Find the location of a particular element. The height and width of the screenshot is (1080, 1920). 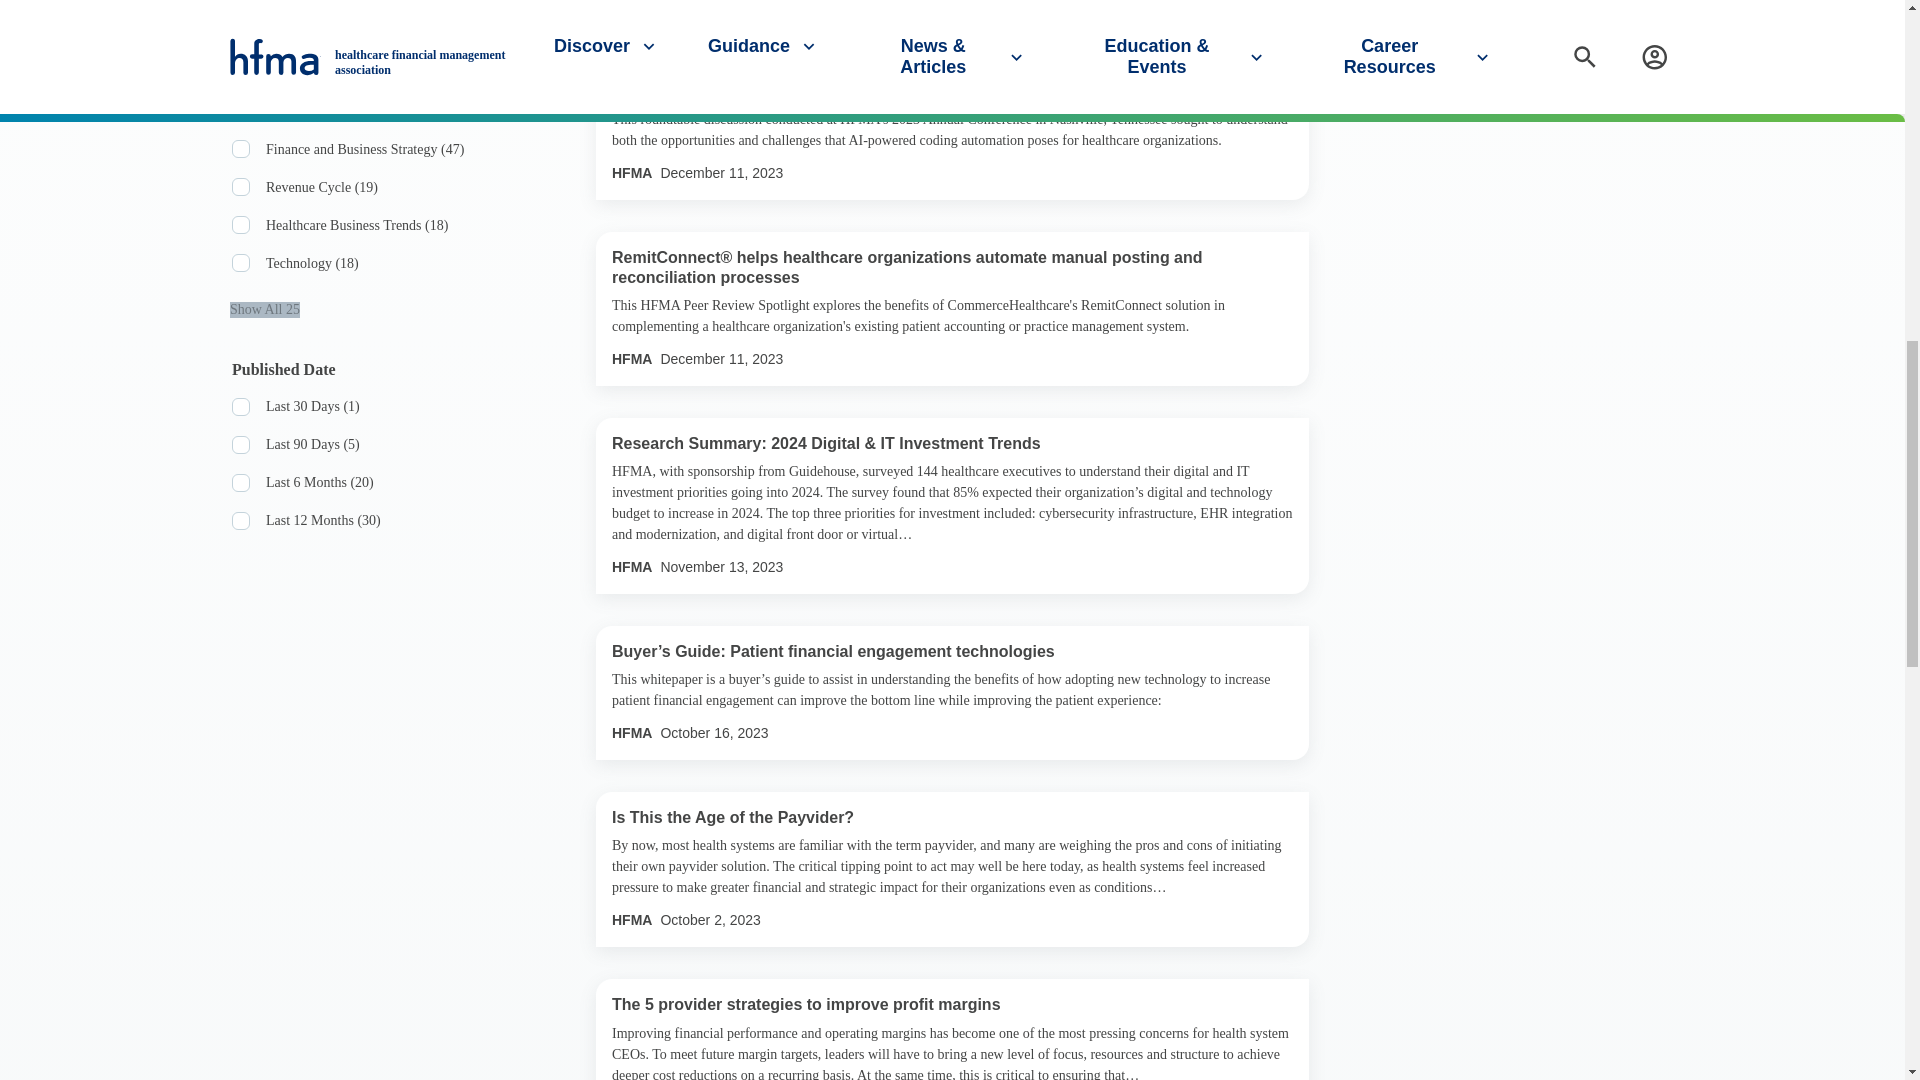

article is located at coordinates (240, 8).